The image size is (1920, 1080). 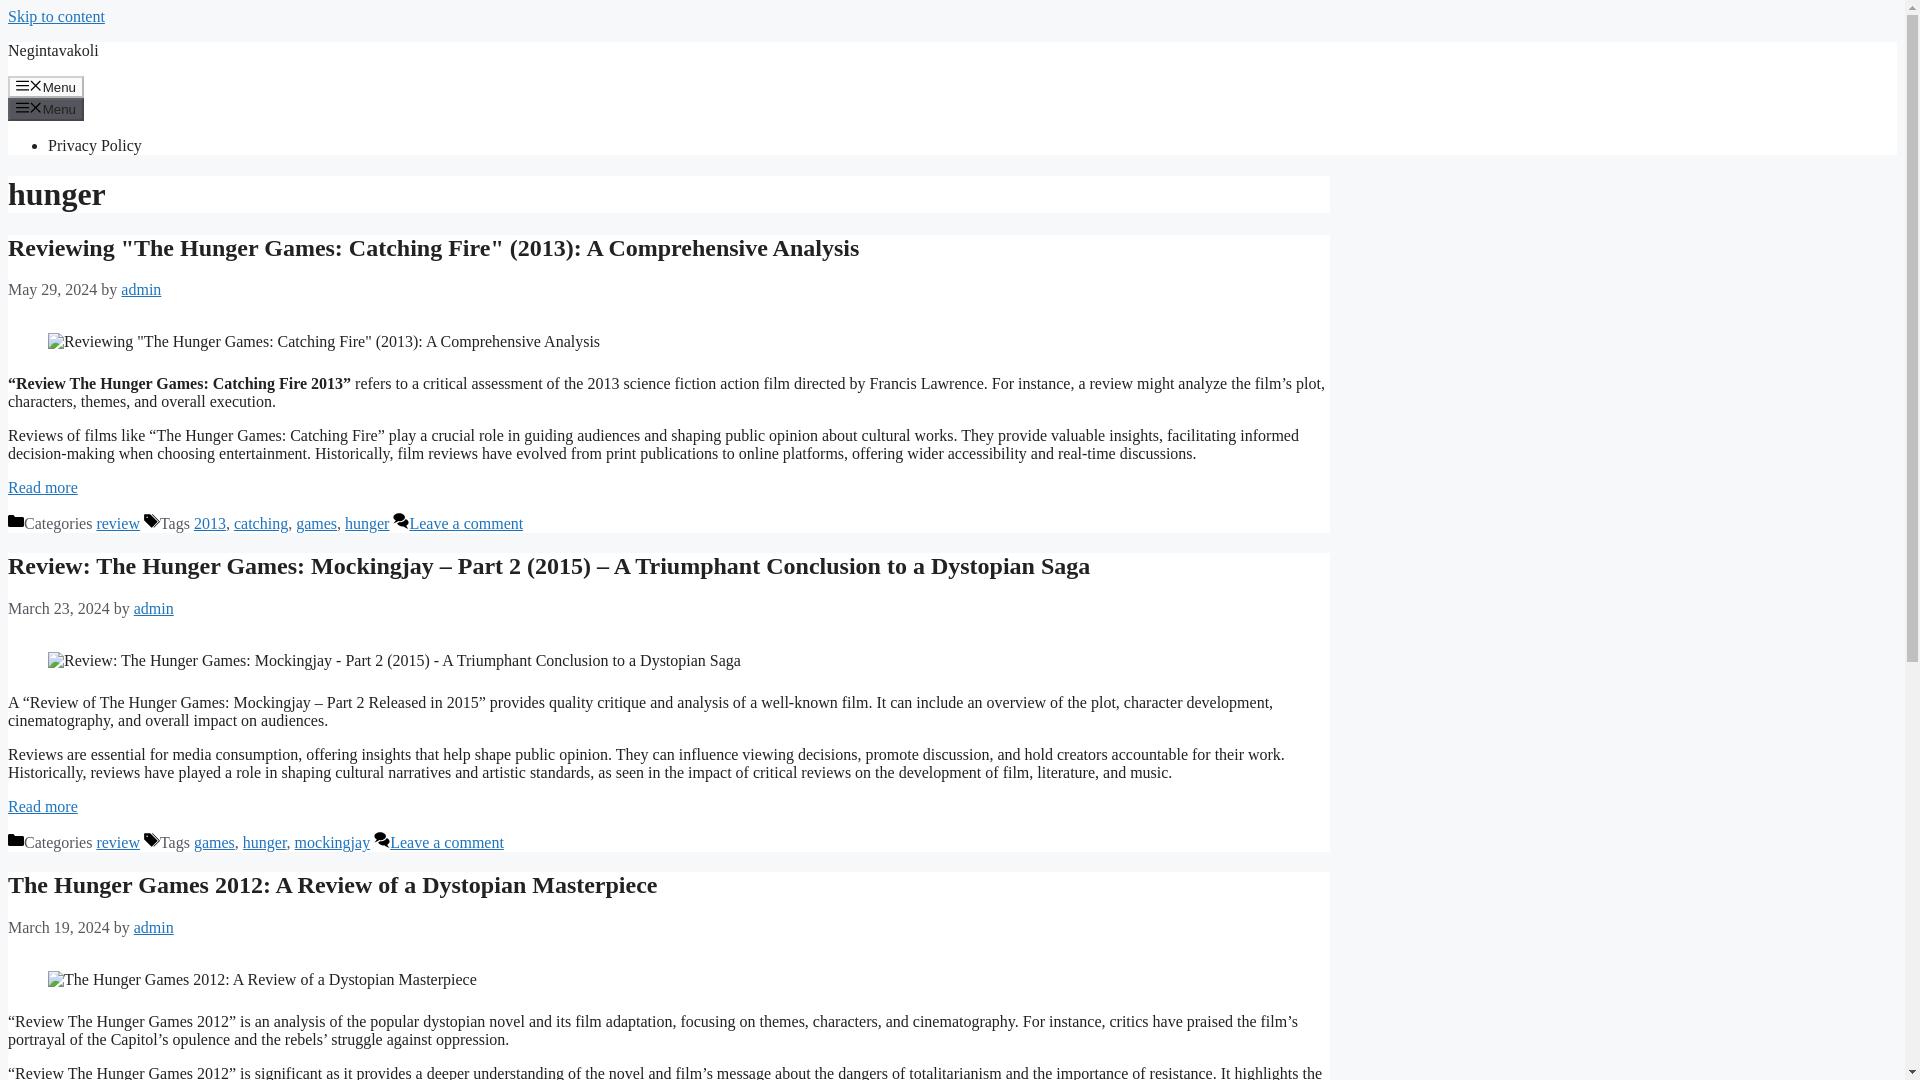 What do you see at coordinates (42, 806) in the screenshot?
I see `Read more` at bounding box center [42, 806].